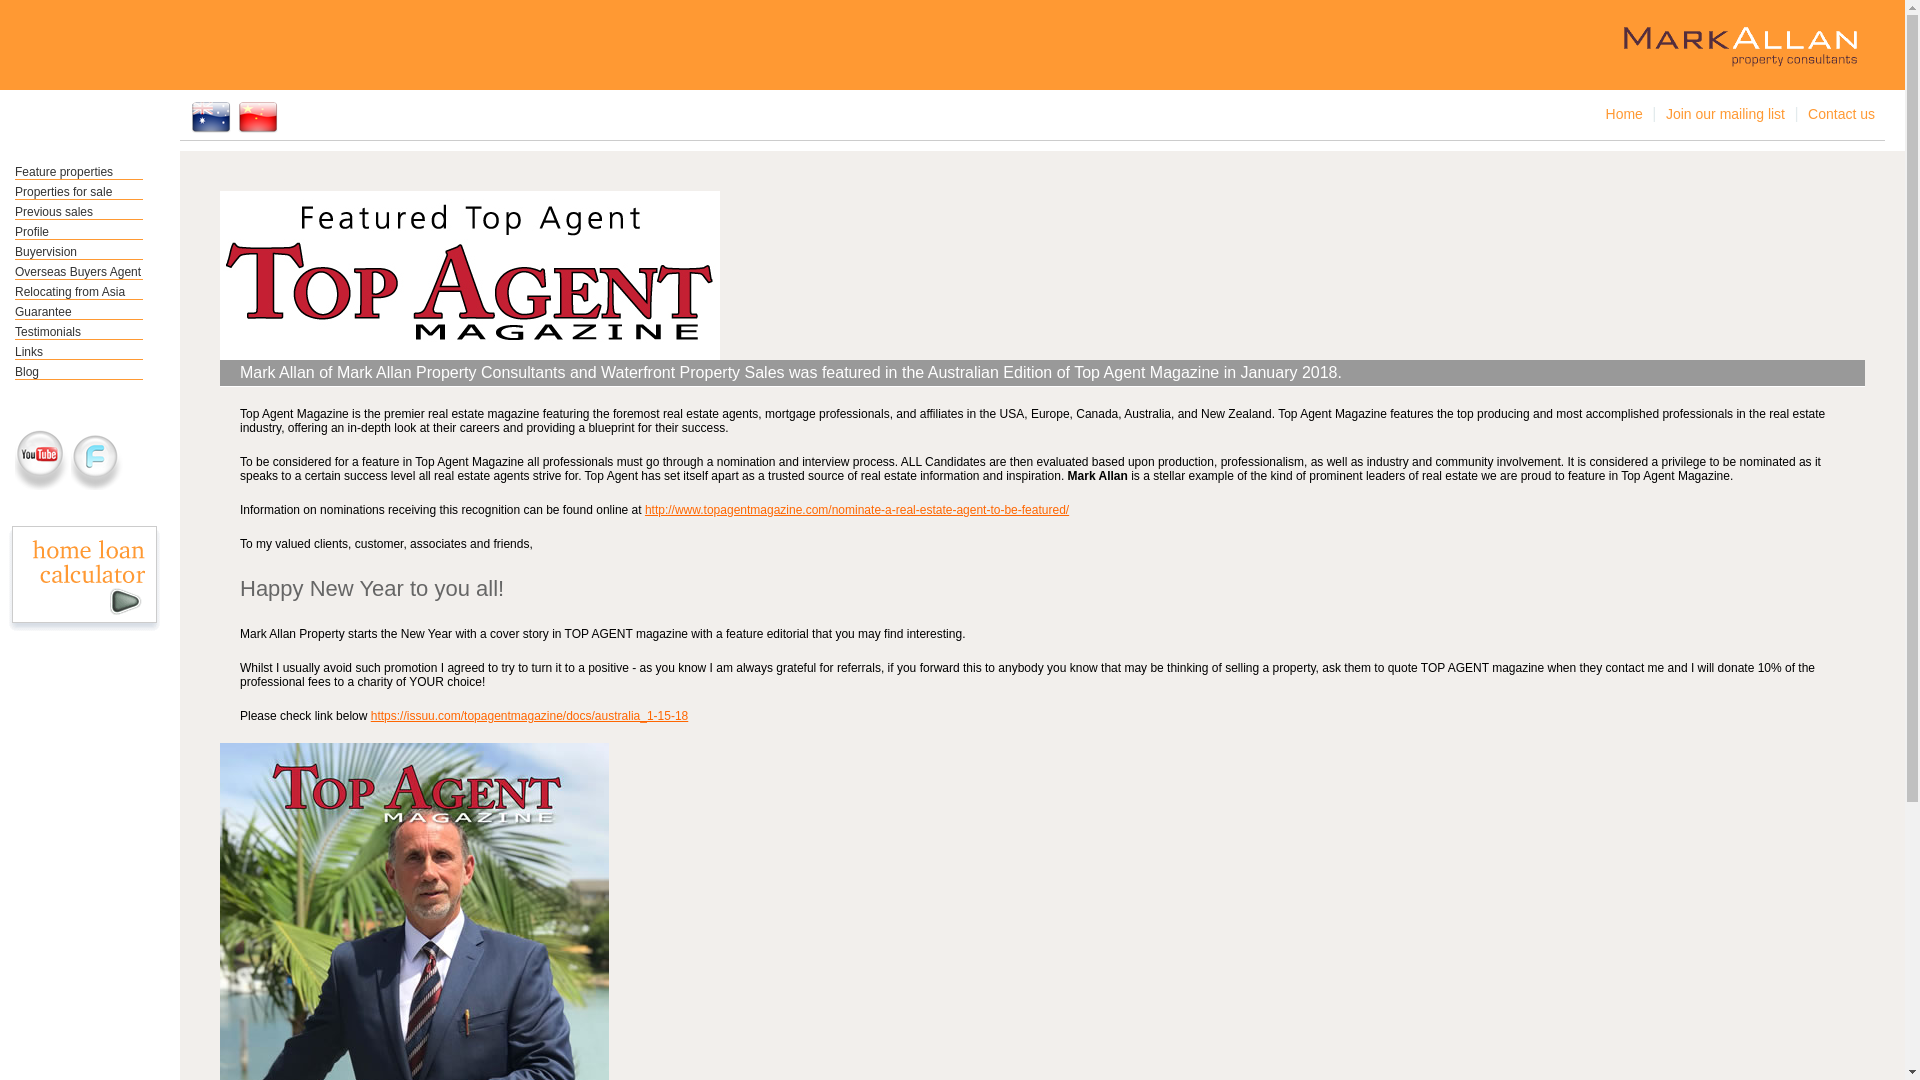  I want to click on Guarantee, so click(79, 312).